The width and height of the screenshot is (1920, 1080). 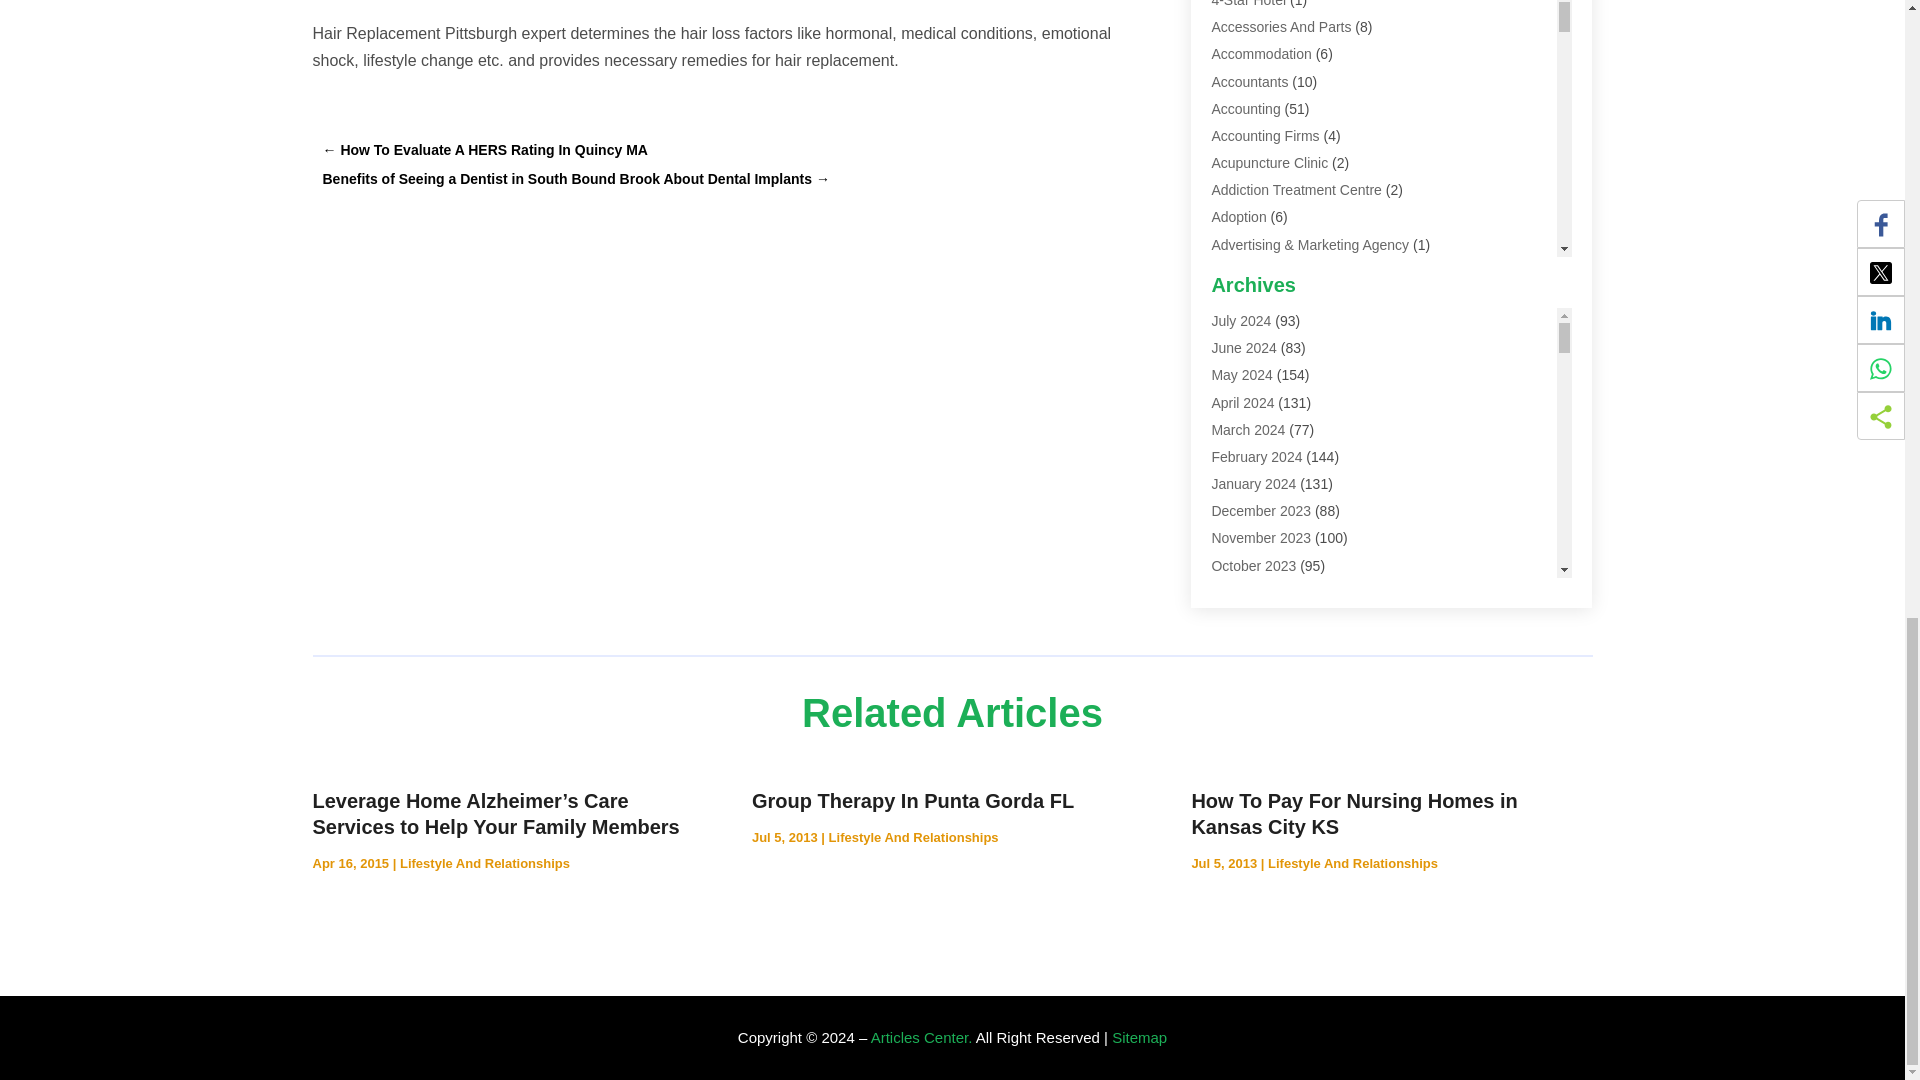 What do you see at coordinates (1296, 190) in the screenshot?
I see `Addiction Treatment Centre` at bounding box center [1296, 190].